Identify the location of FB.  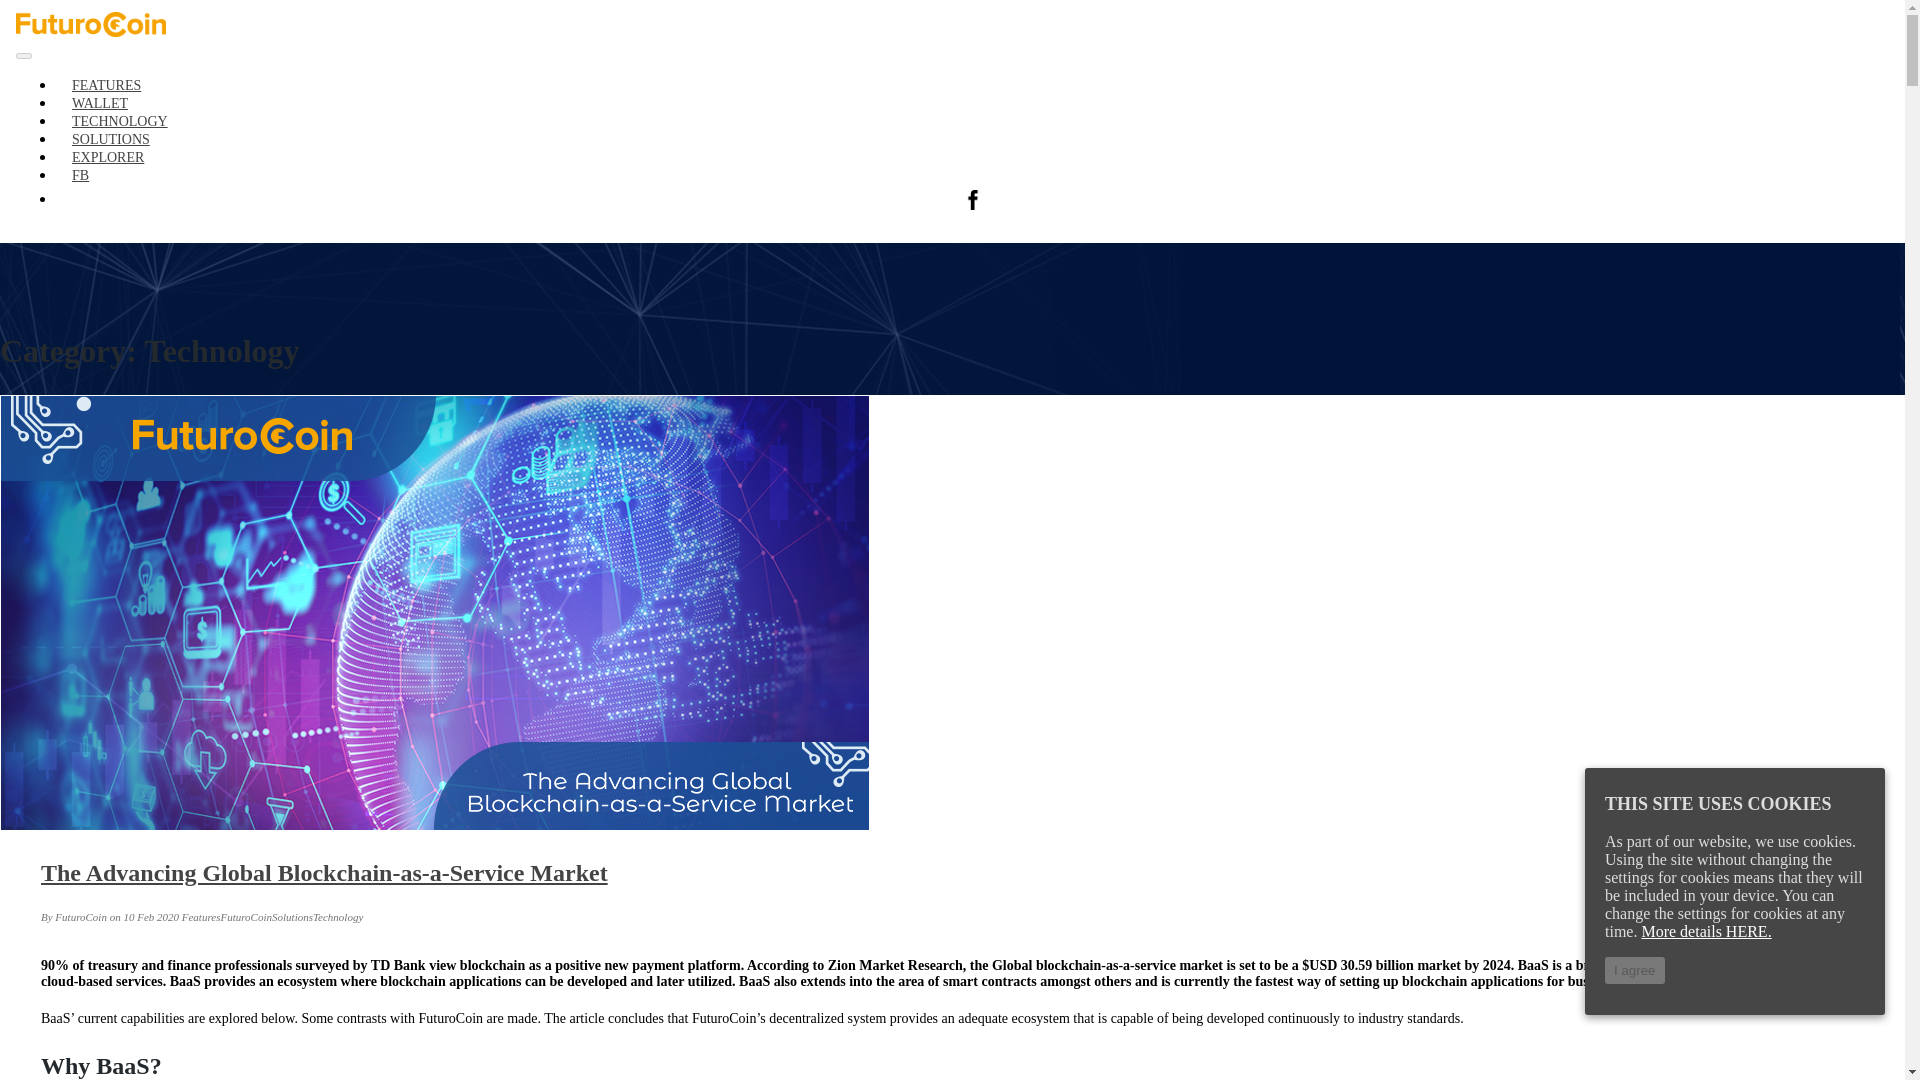
(80, 175).